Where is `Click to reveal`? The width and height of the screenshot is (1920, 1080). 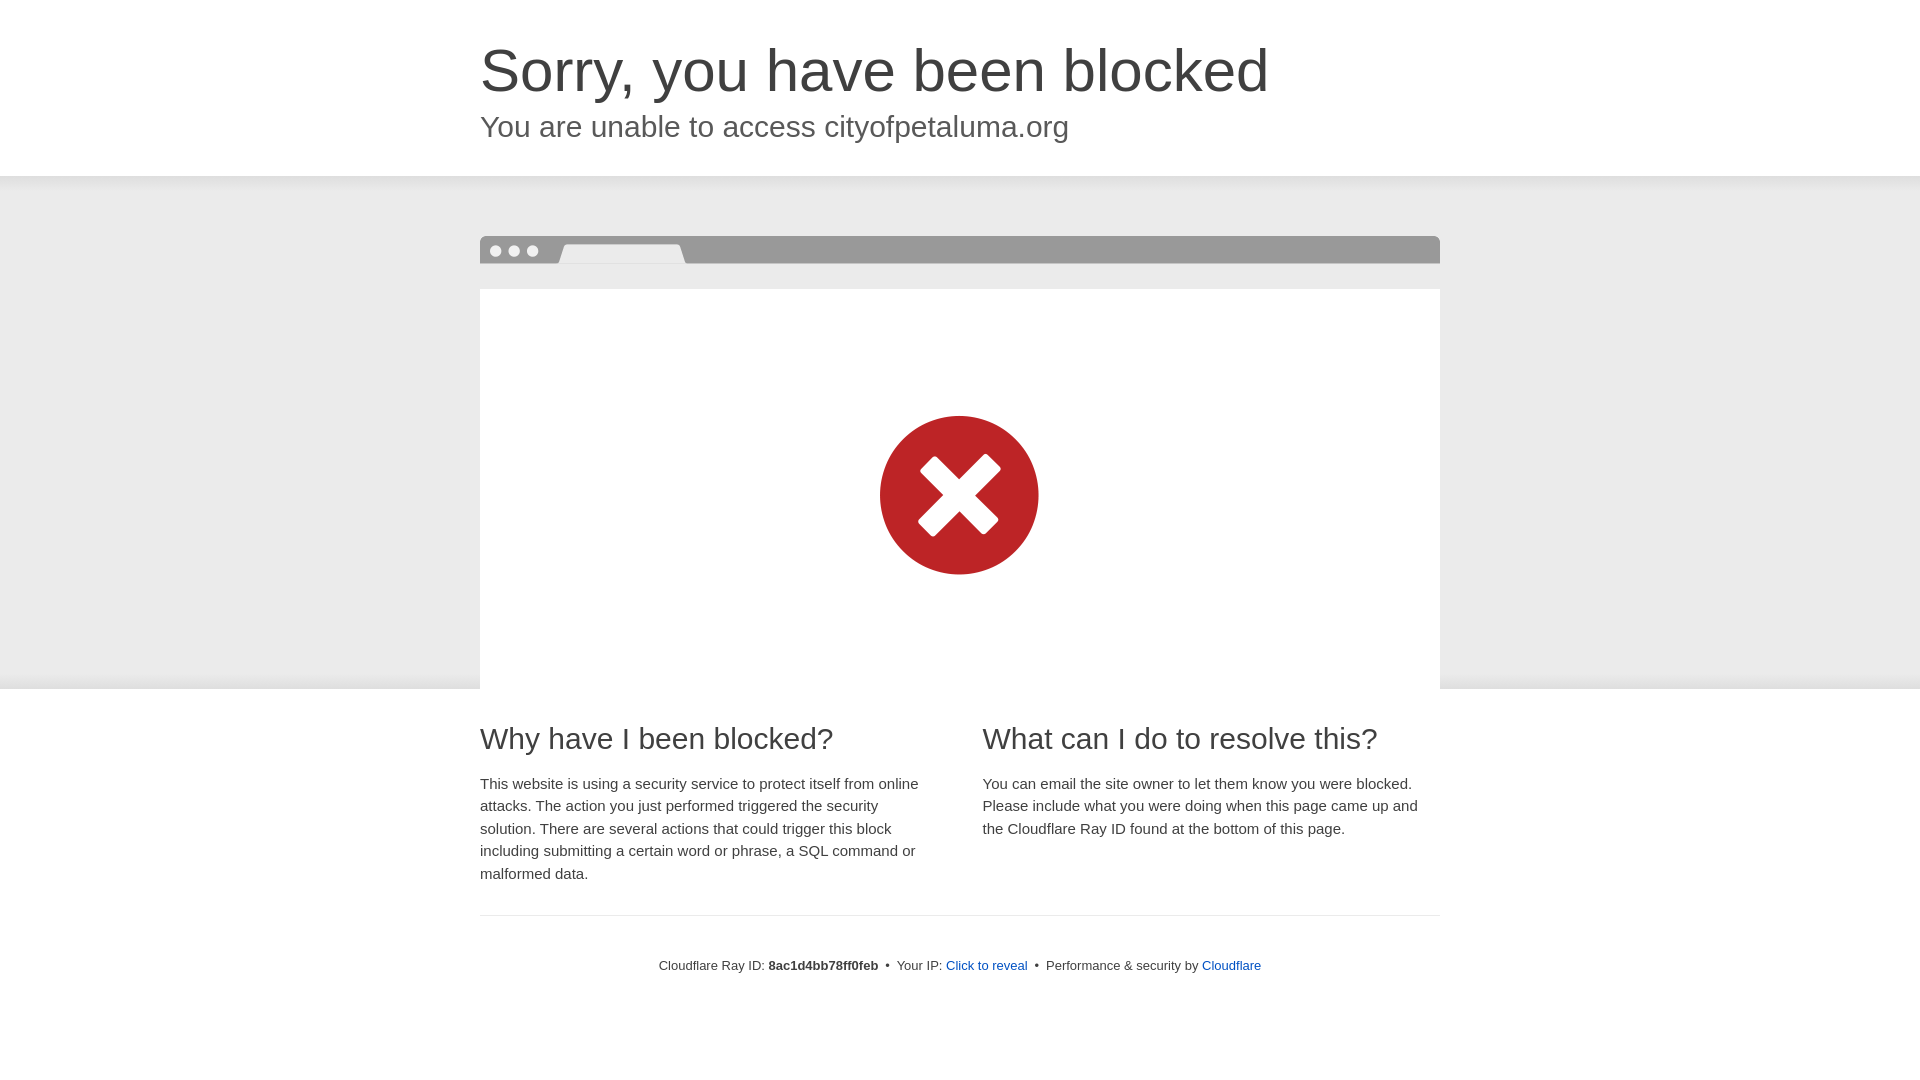 Click to reveal is located at coordinates (986, 966).